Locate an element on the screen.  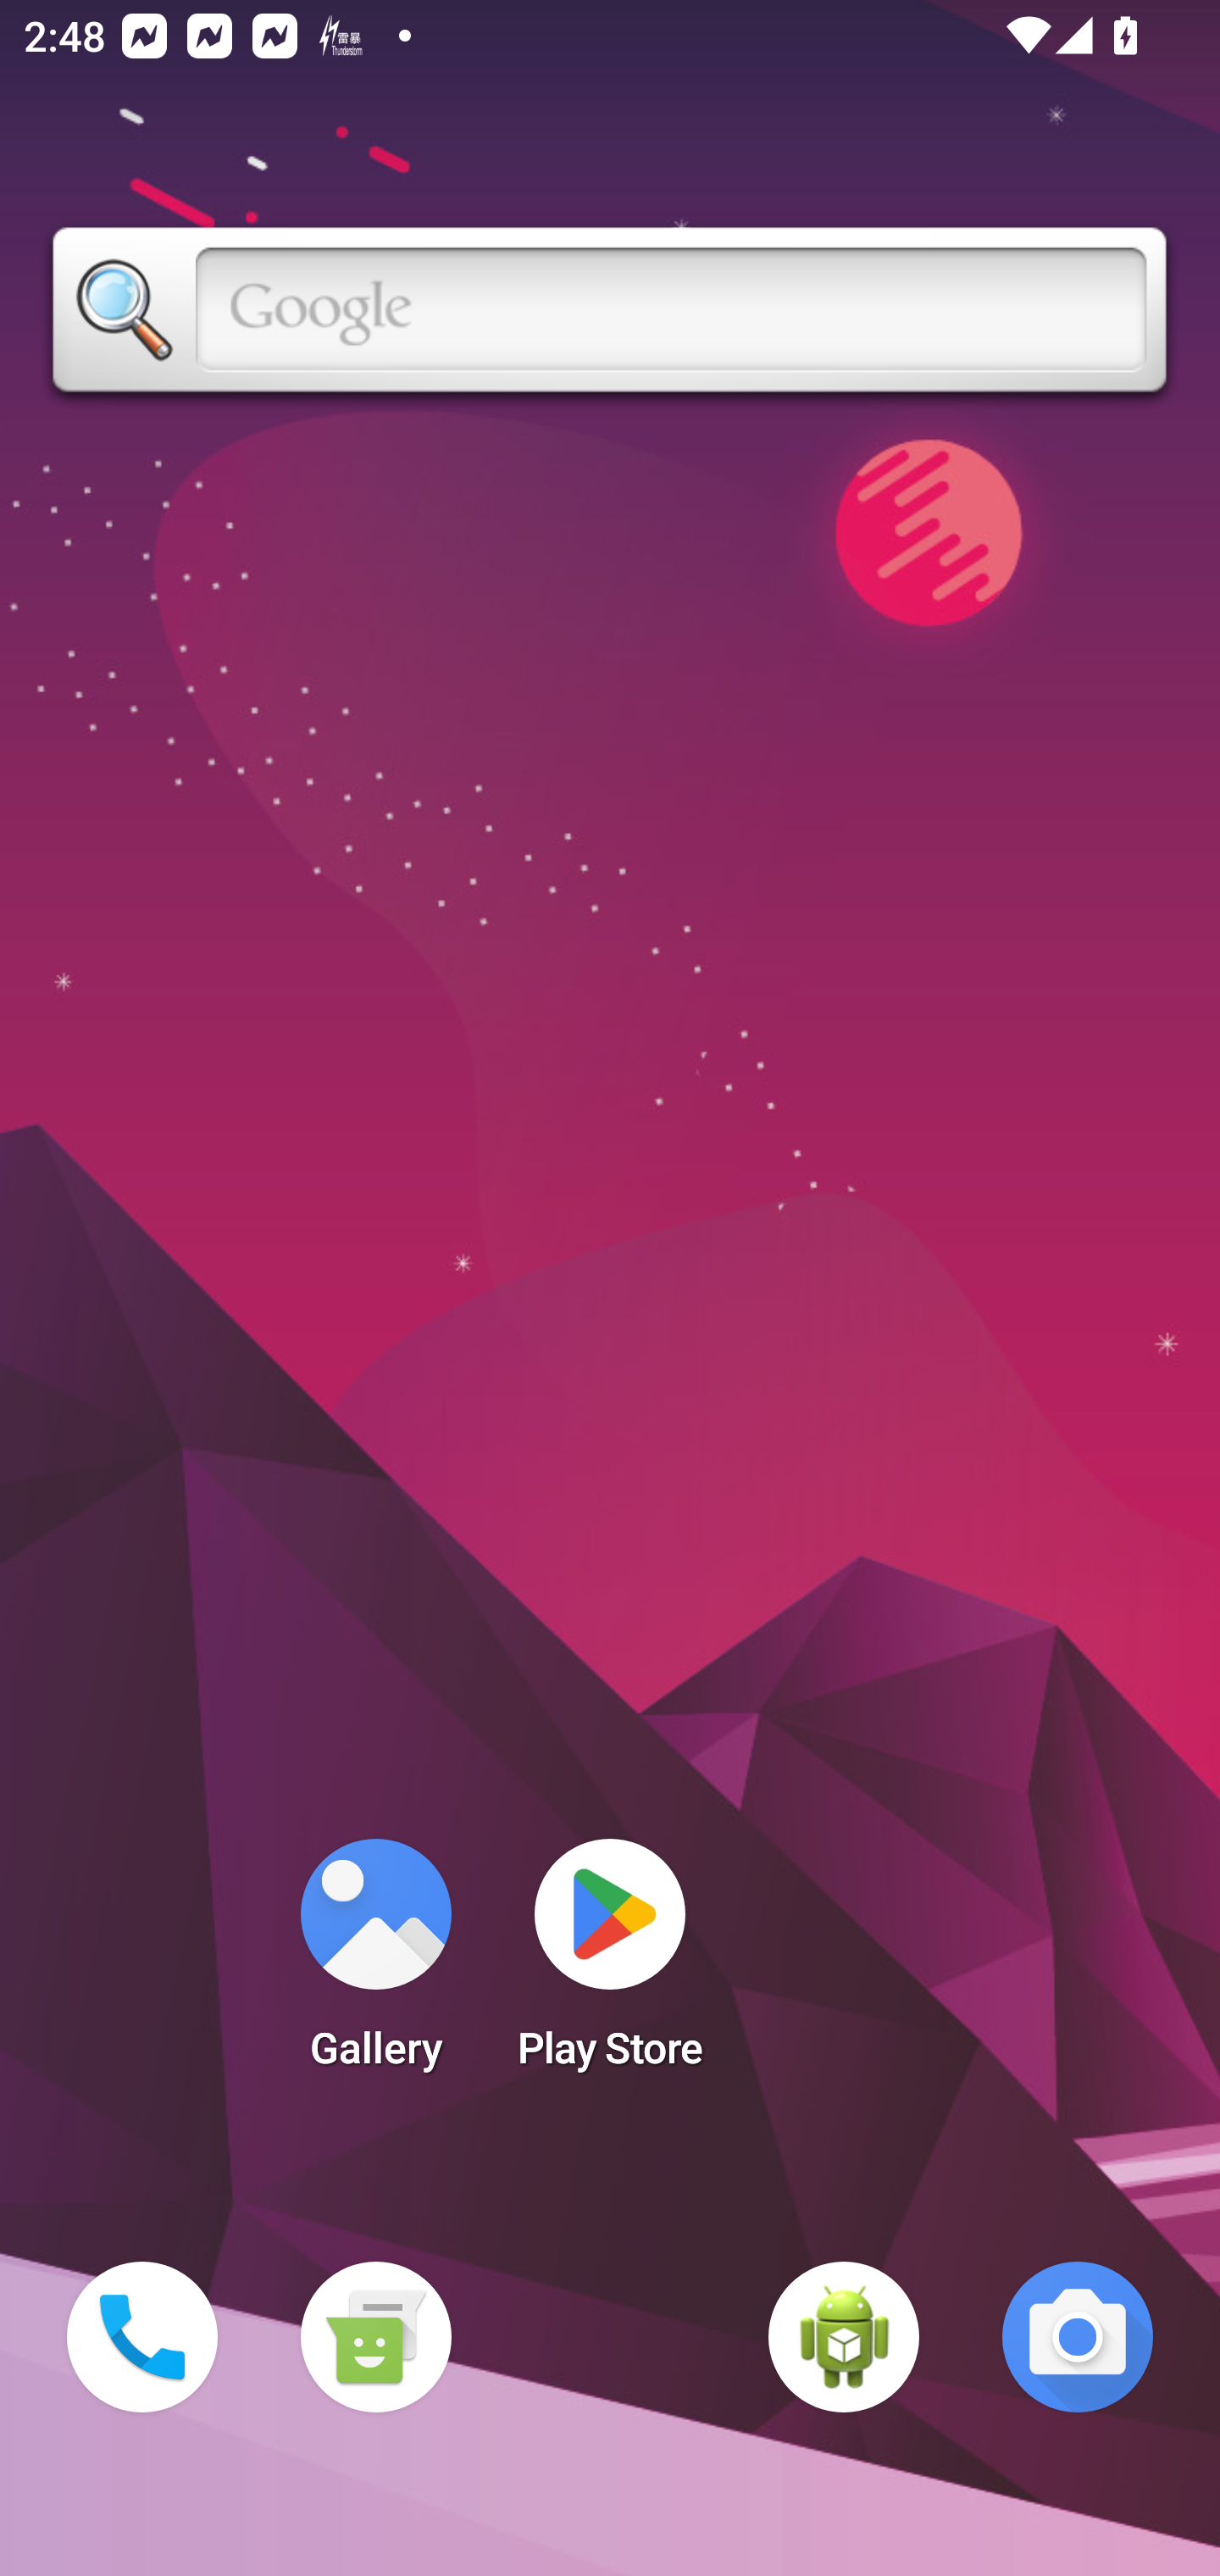
Messaging is located at coordinates (375, 2337).